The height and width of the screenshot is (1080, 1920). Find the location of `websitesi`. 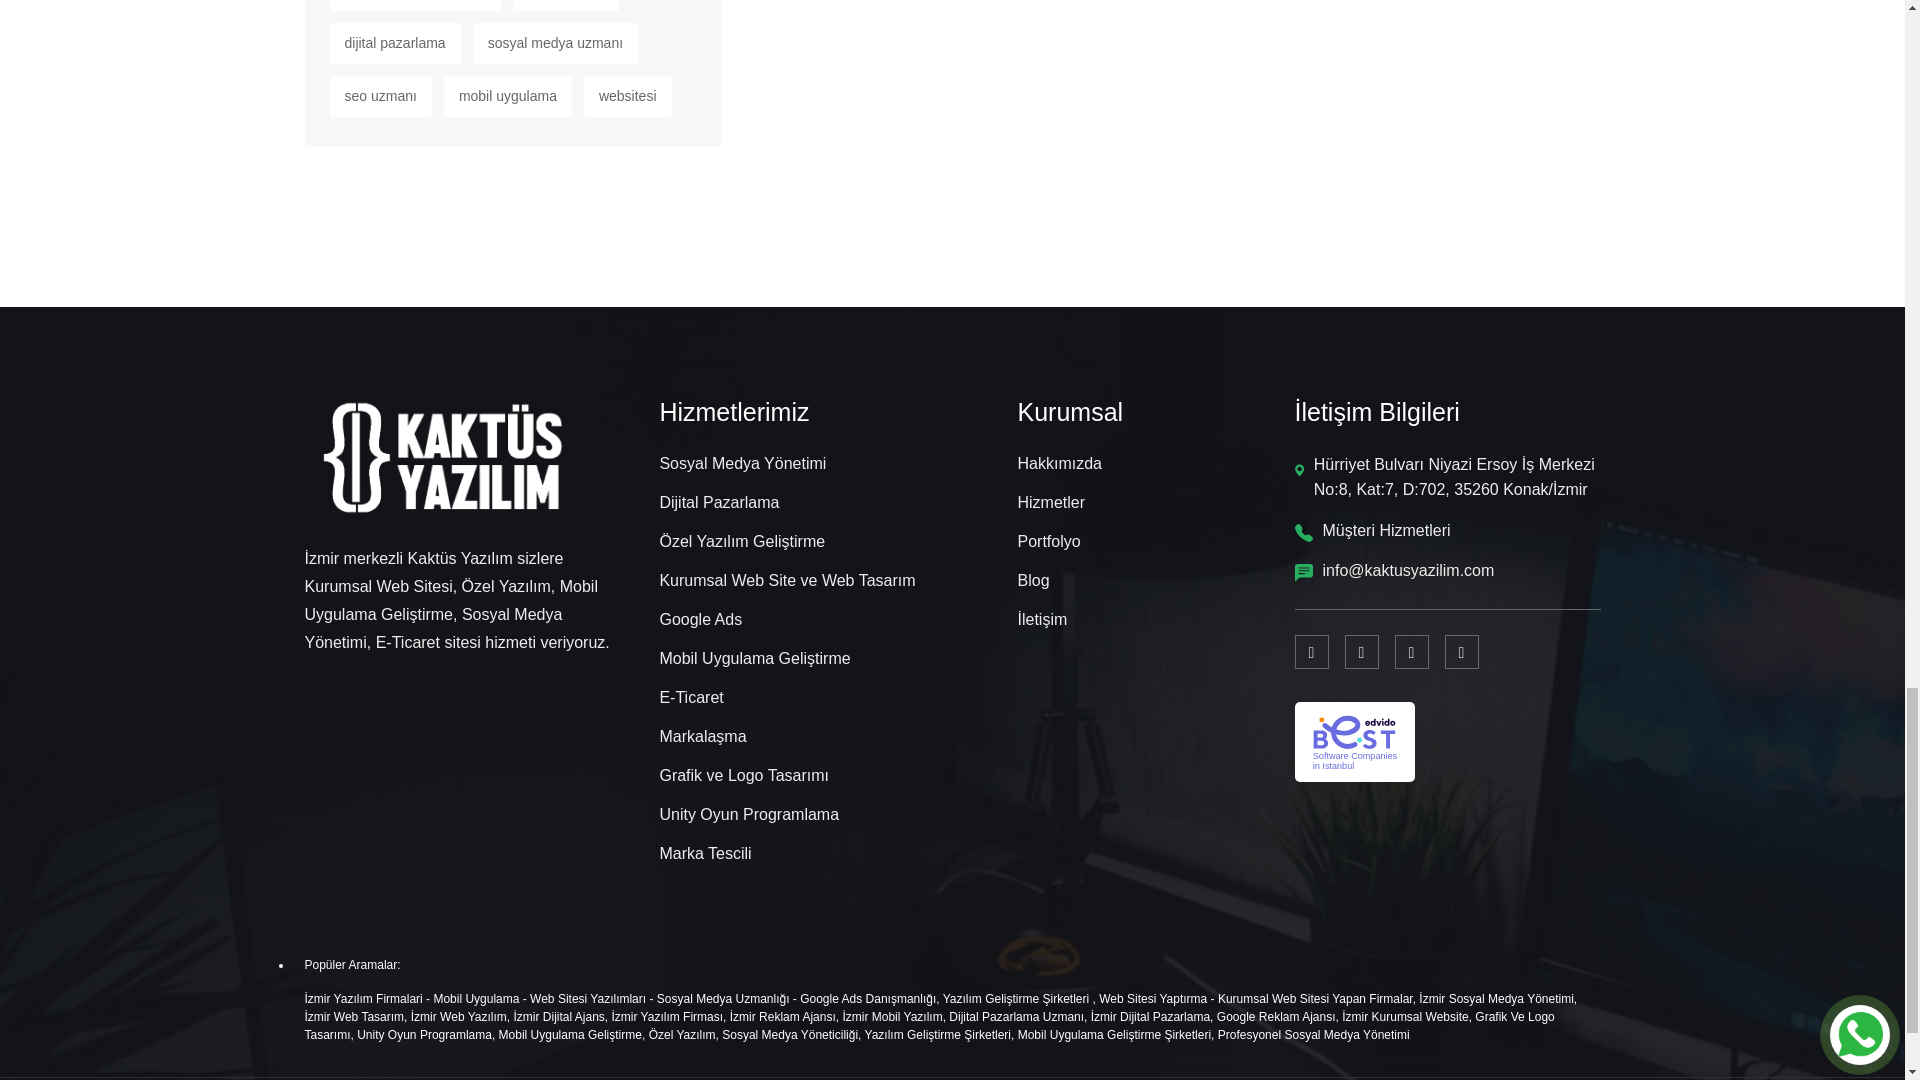

websitesi is located at coordinates (628, 96).